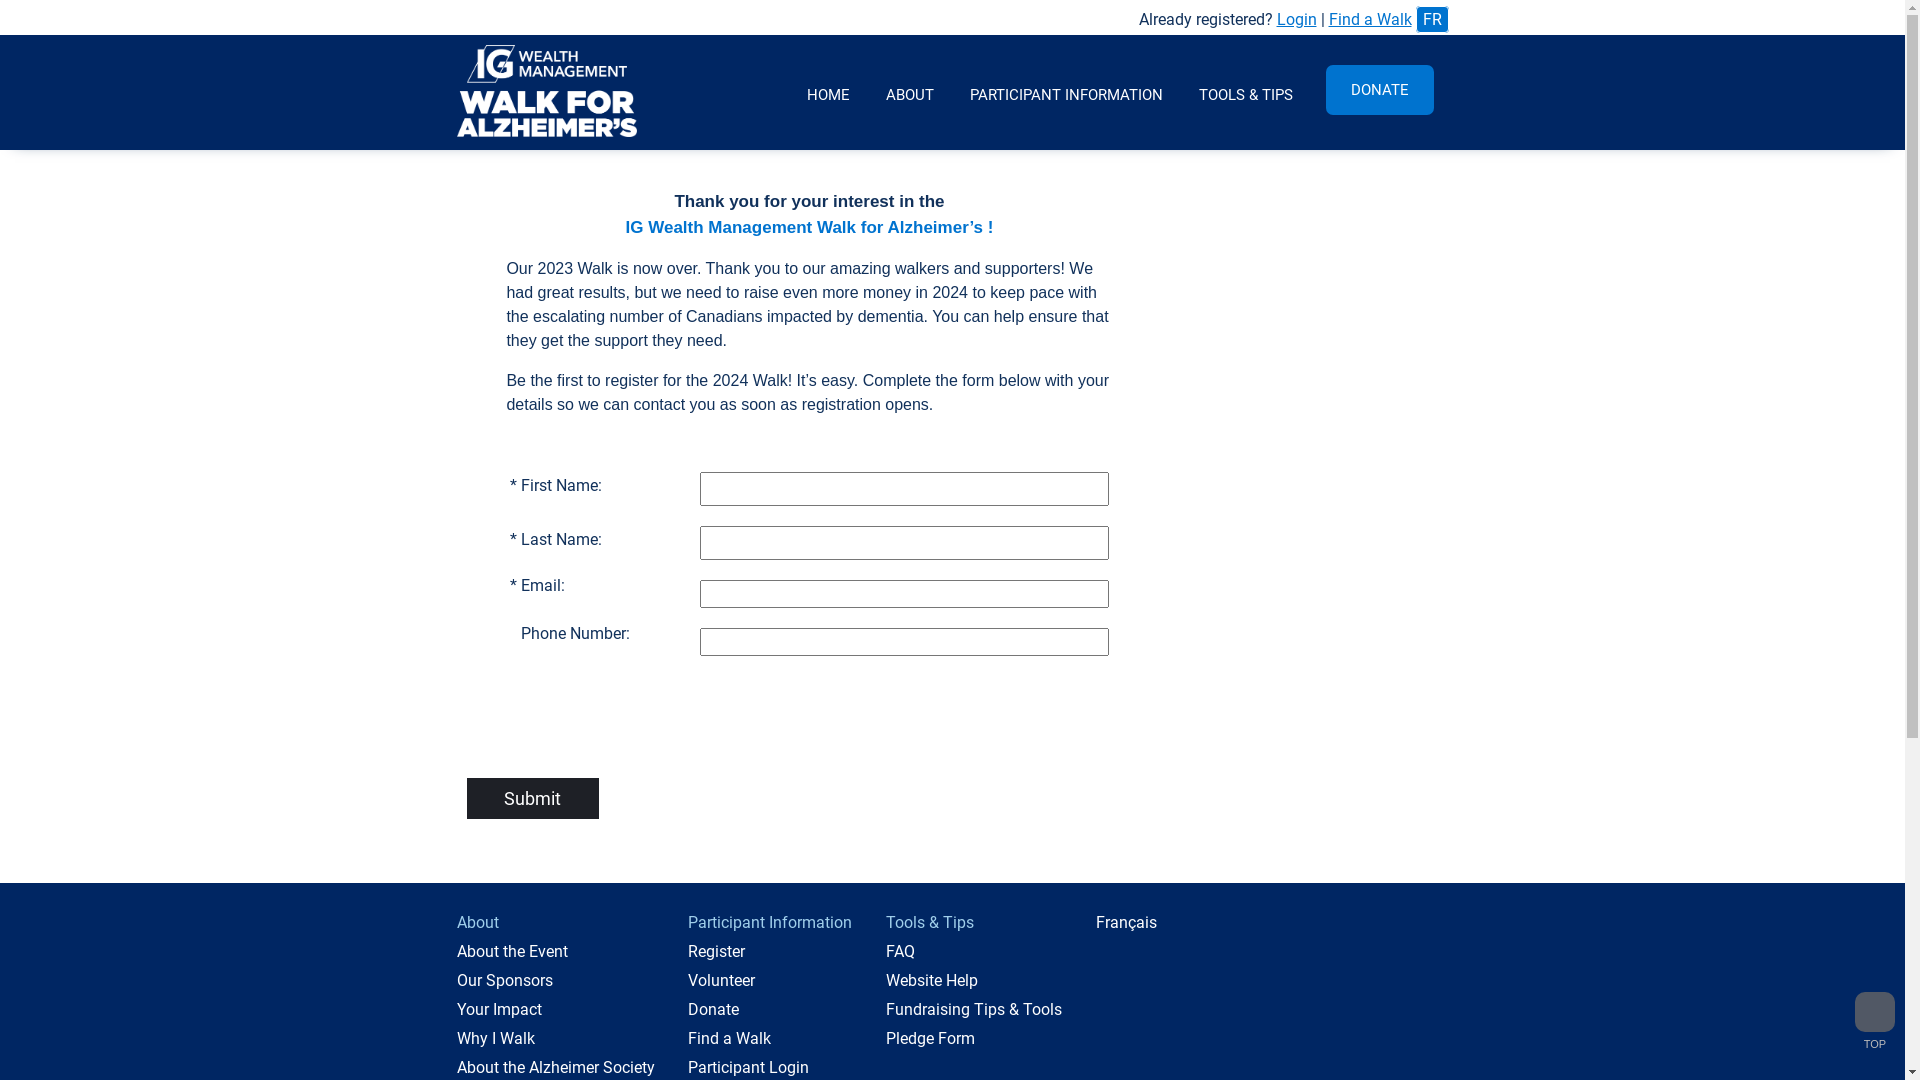 This screenshot has width=1920, height=1080. Describe the element at coordinates (910, 92) in the screenshot. I see `ABOUT` at that location.